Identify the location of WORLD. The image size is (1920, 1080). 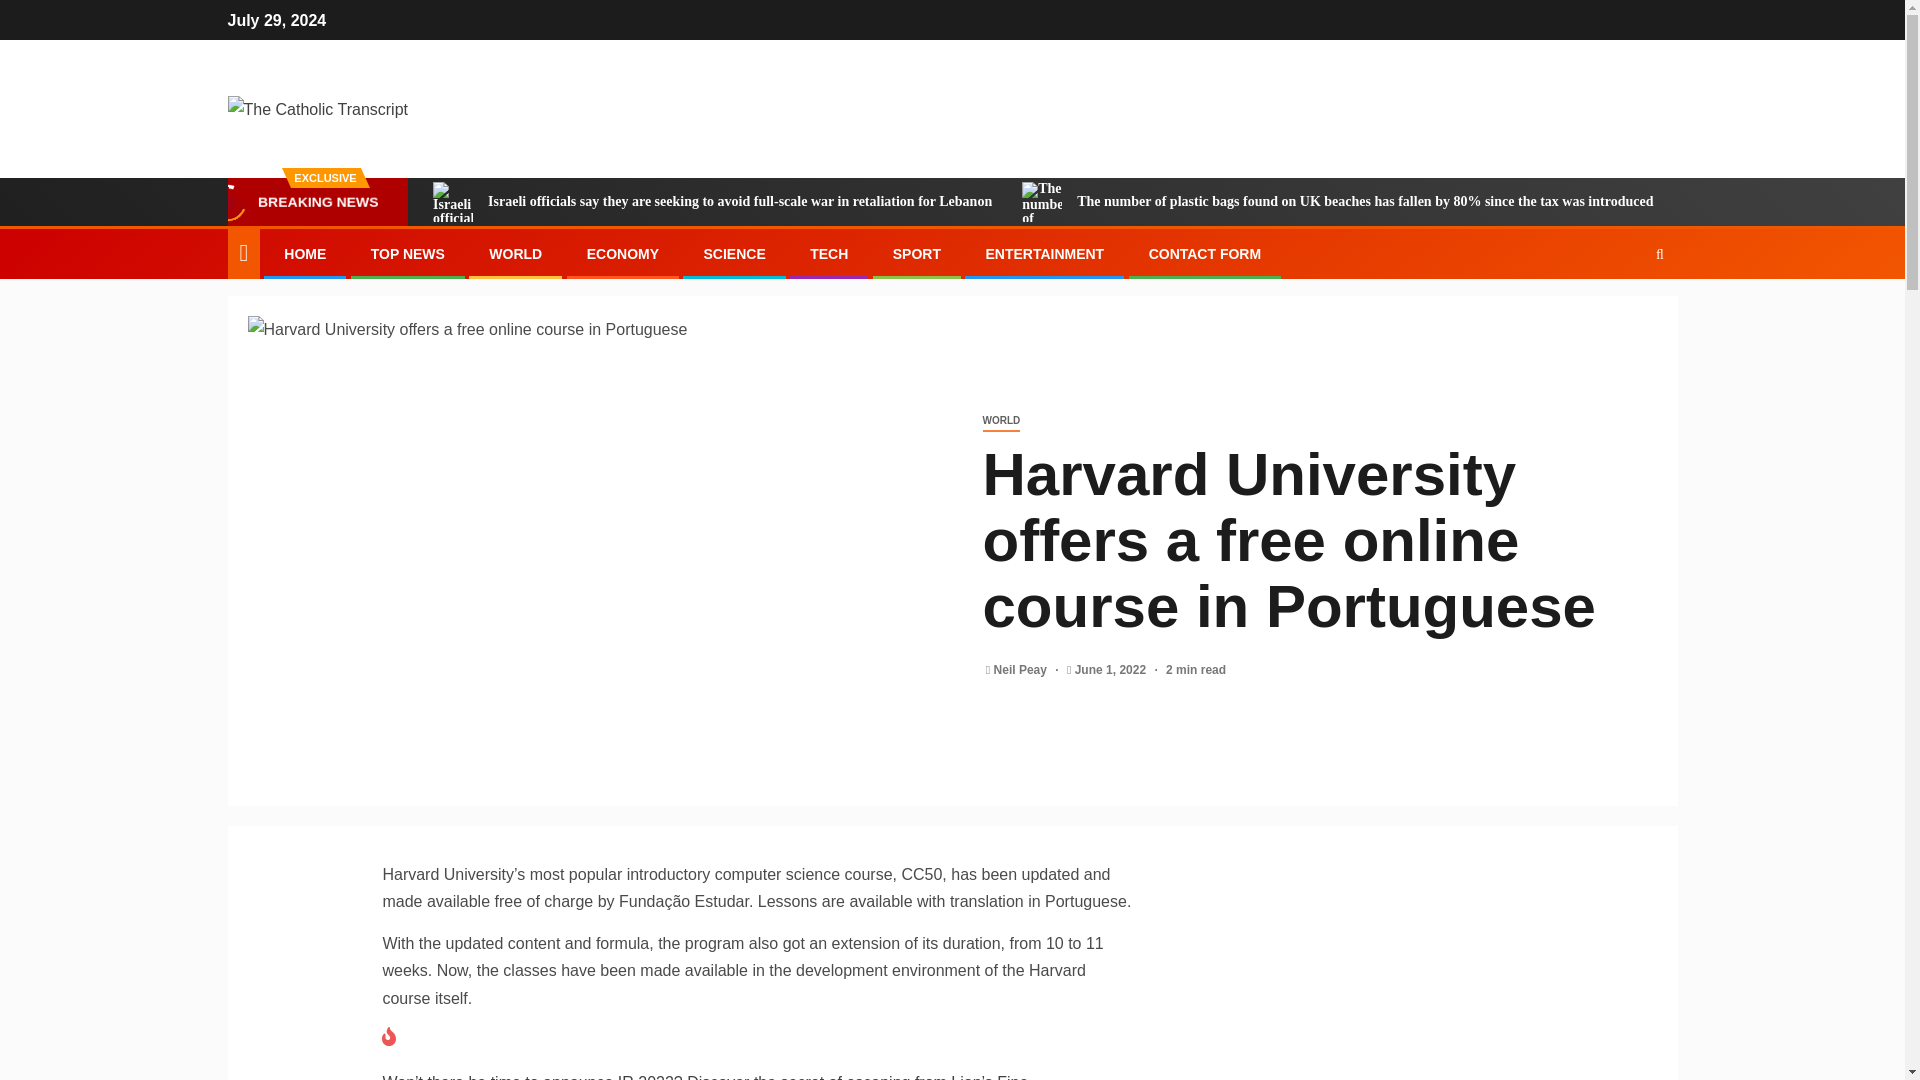
(1000, 422).